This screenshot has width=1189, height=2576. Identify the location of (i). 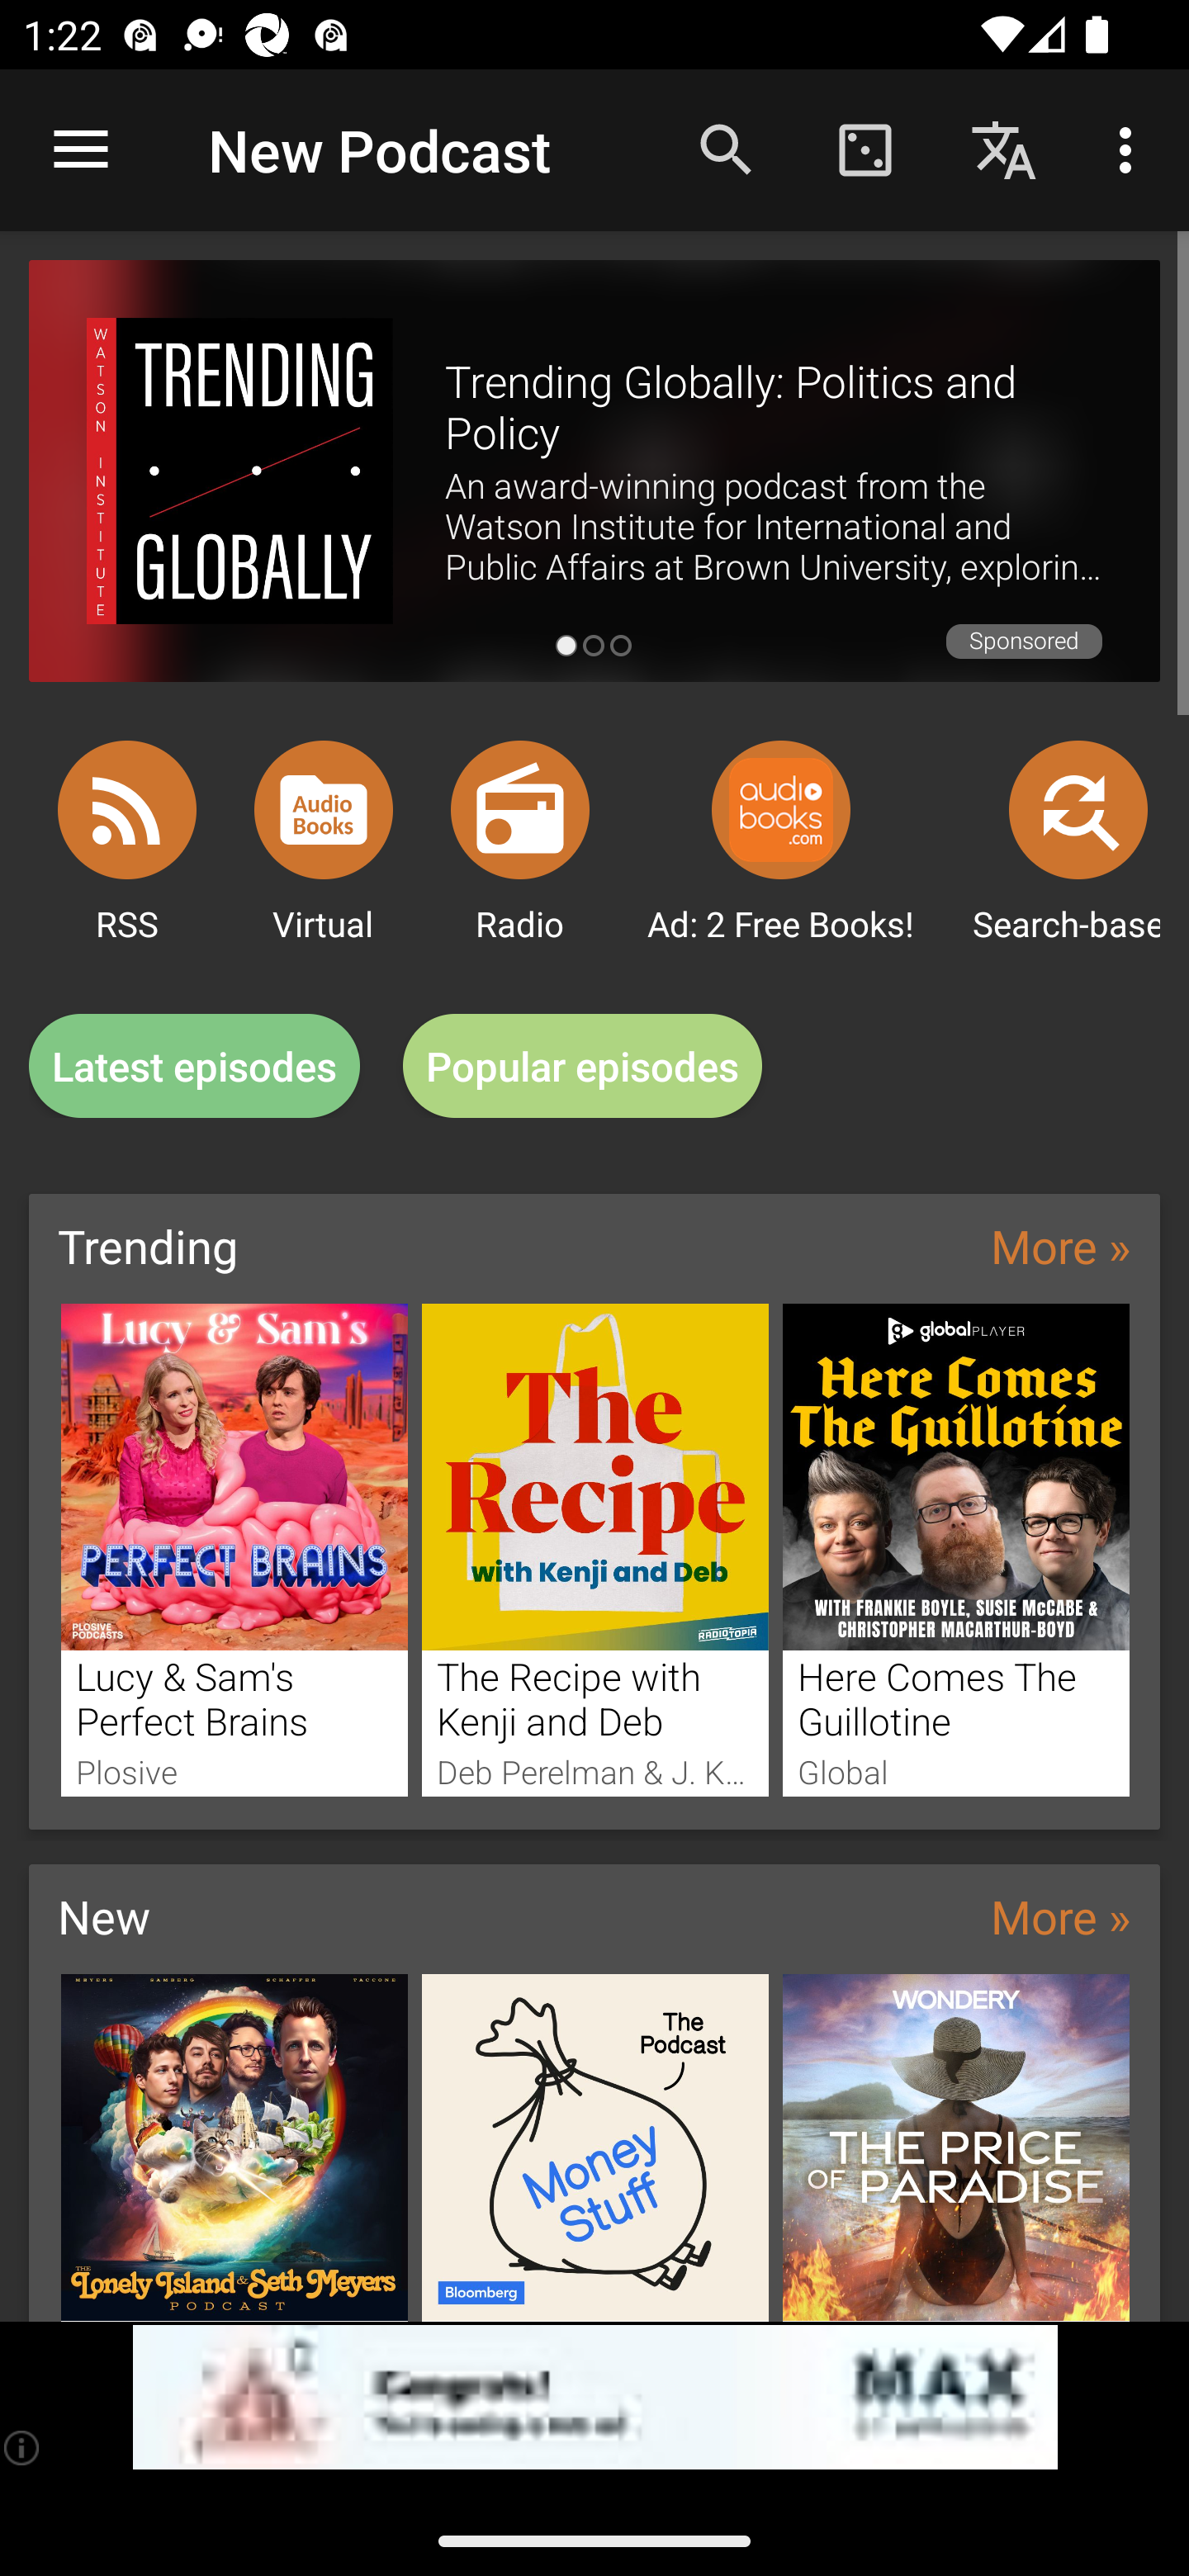
(23, 2447).